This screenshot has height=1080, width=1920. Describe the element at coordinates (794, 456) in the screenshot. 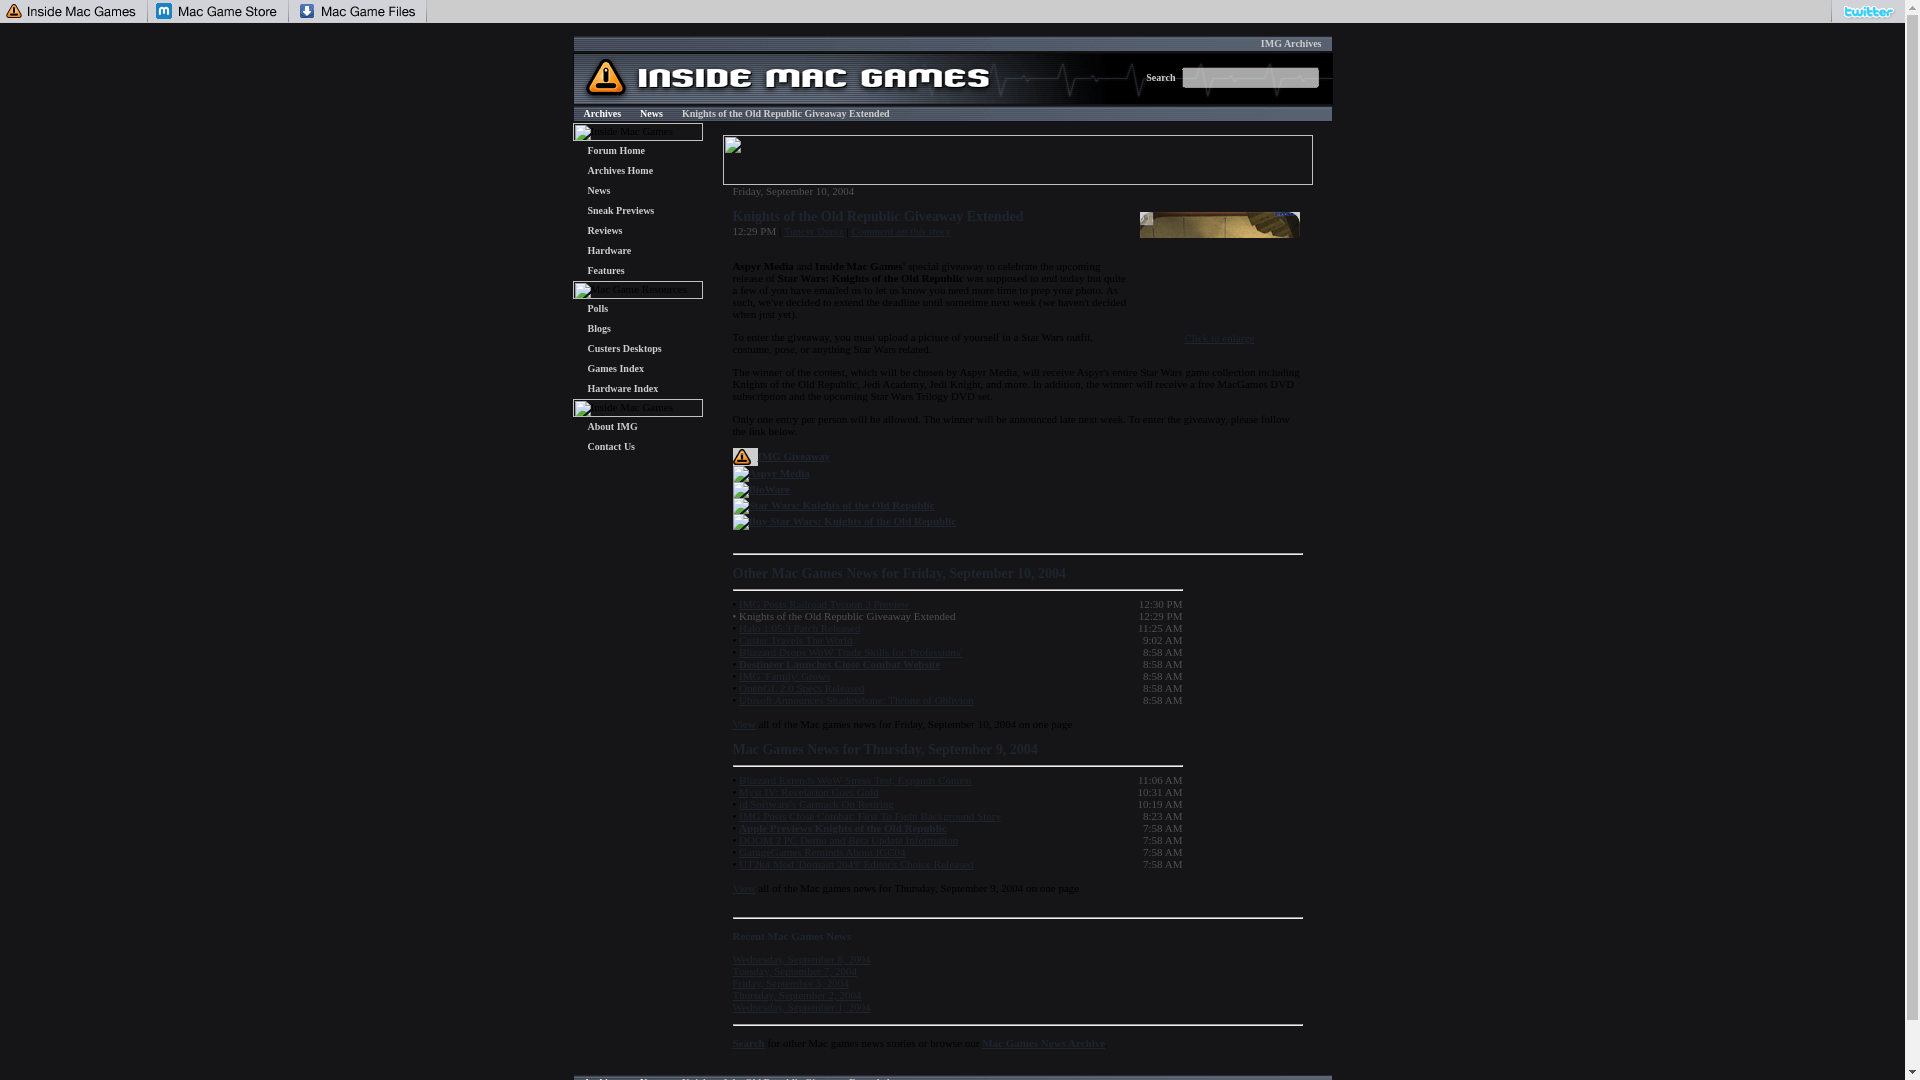

I see `IMG Giveaway` at that location.